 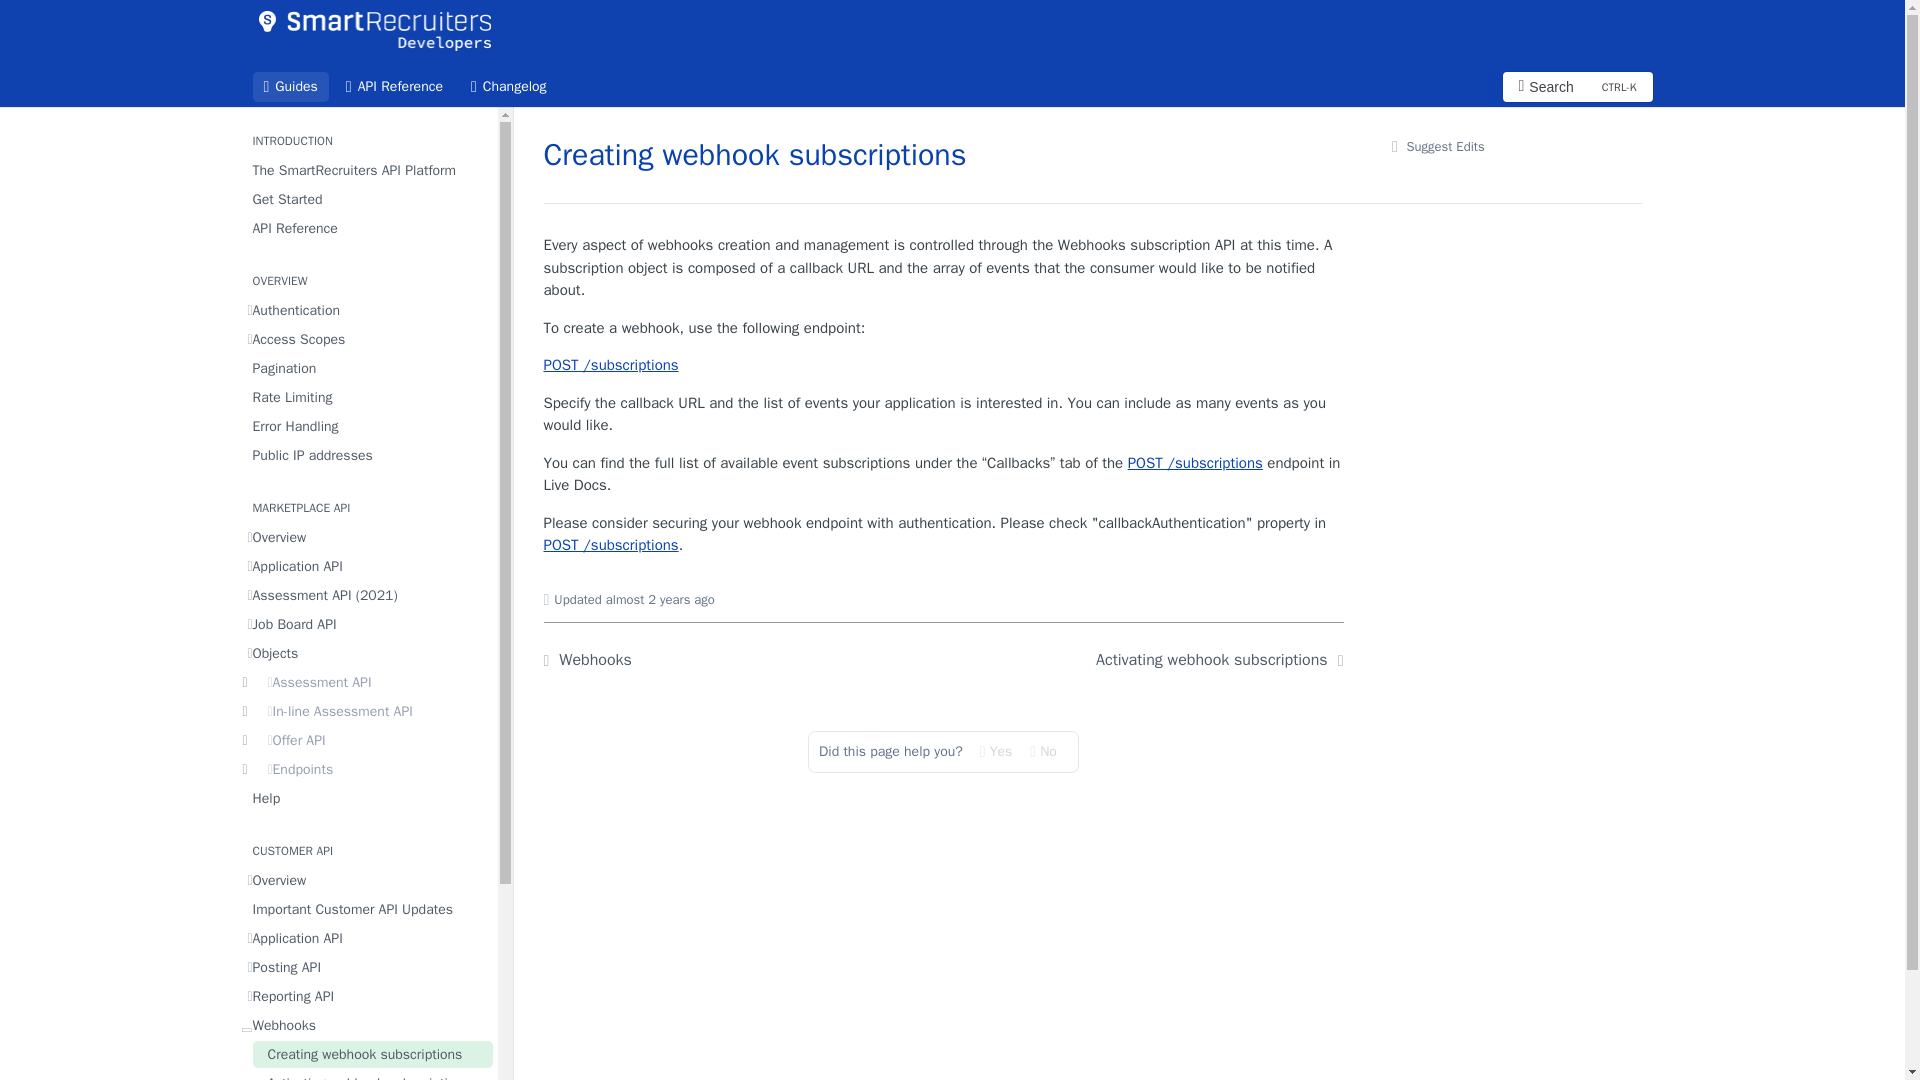 I want to click on API Reference, so click(x=366, y=310).